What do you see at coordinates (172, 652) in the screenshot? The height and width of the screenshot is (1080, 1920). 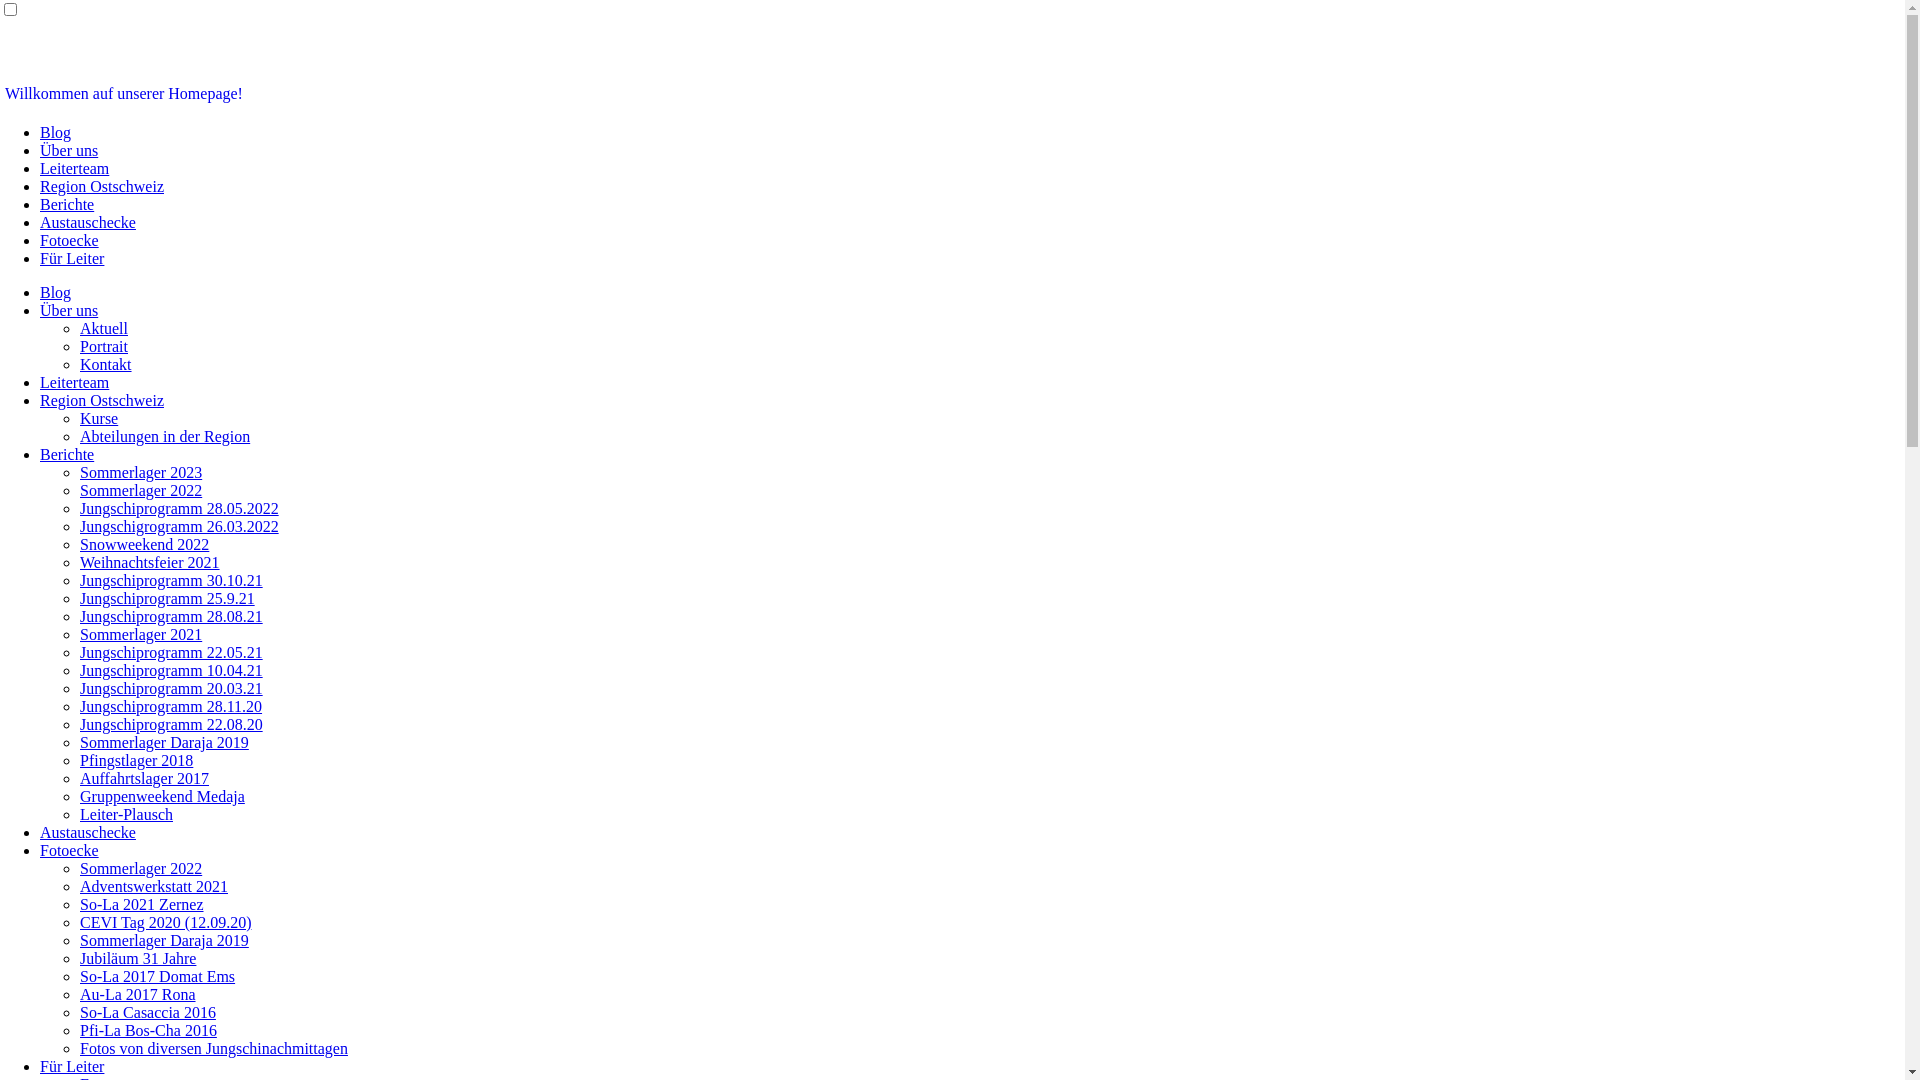 I see `Jungschiprogramm 22.05.21` at bounding box center [172, 652].